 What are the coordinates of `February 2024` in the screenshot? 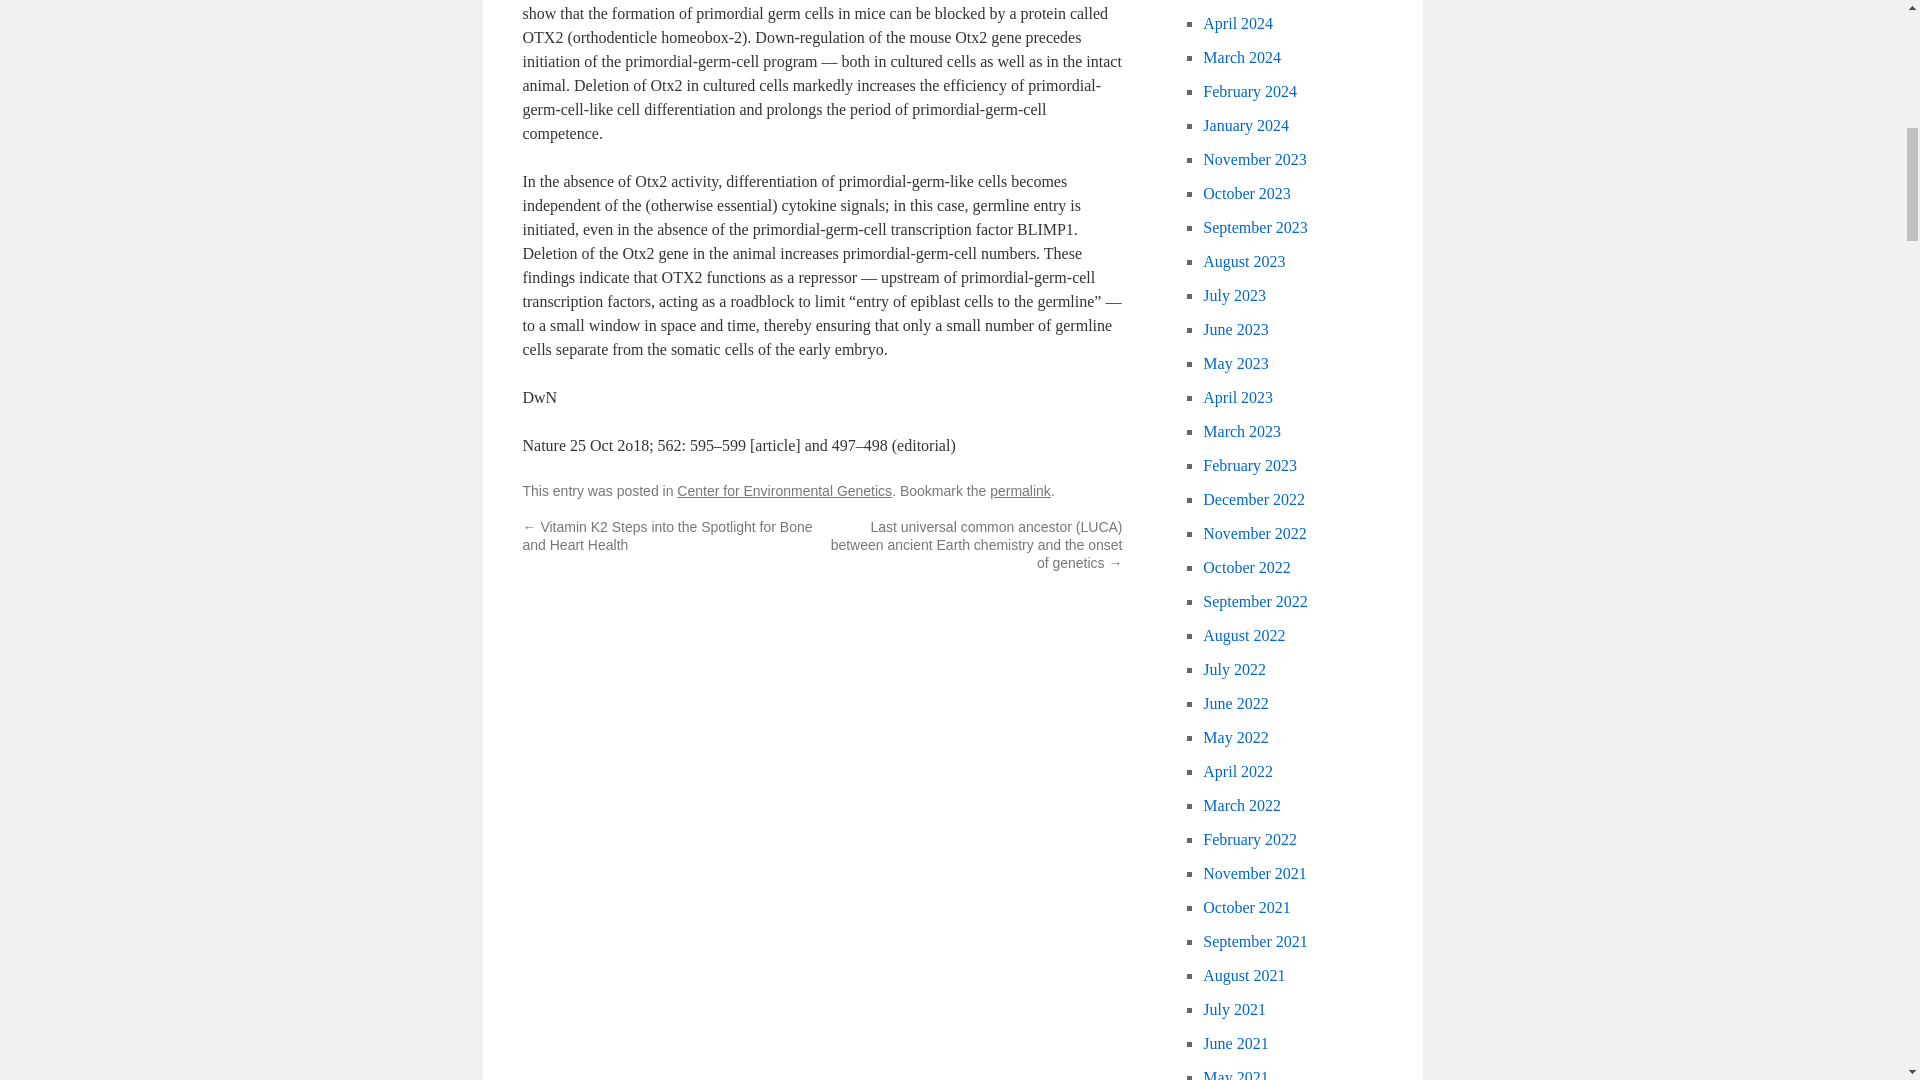 It's located at (1250, 92).